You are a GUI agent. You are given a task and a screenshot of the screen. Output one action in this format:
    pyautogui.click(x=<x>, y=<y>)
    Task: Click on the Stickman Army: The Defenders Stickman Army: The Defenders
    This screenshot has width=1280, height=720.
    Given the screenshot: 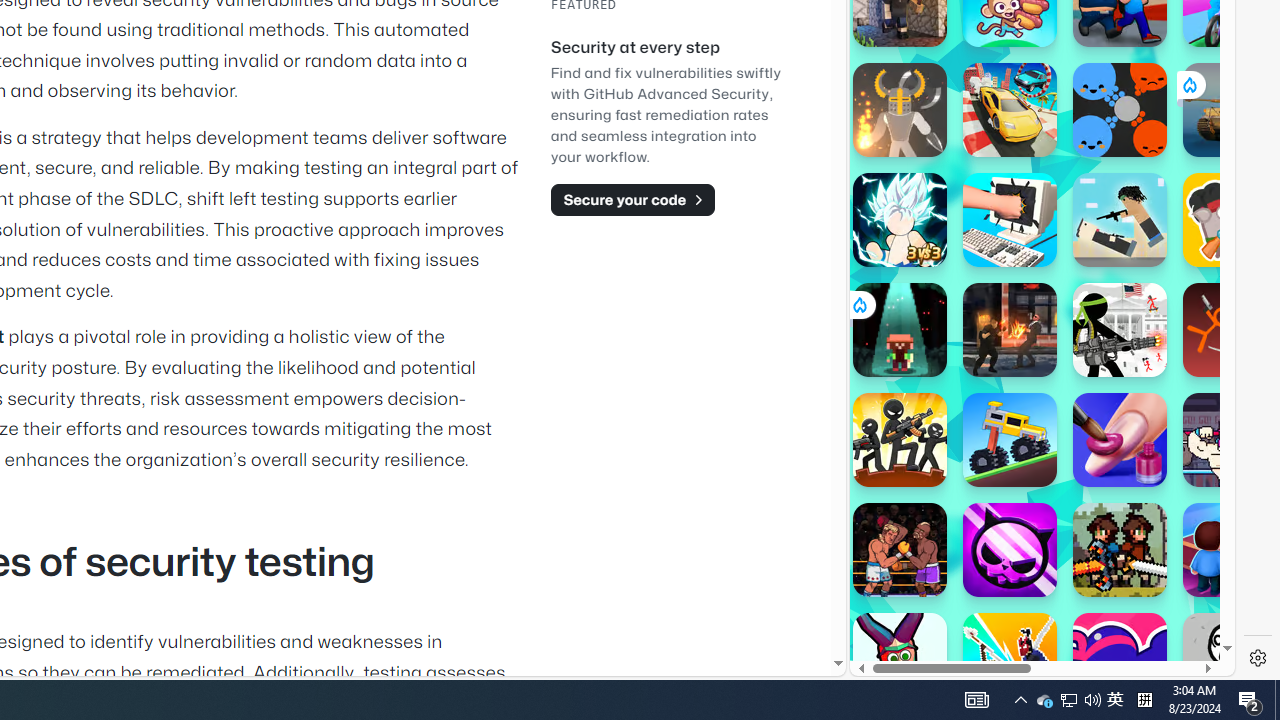 What is the action you would take?
    pyautogui.click(x=1120, y=330)
    